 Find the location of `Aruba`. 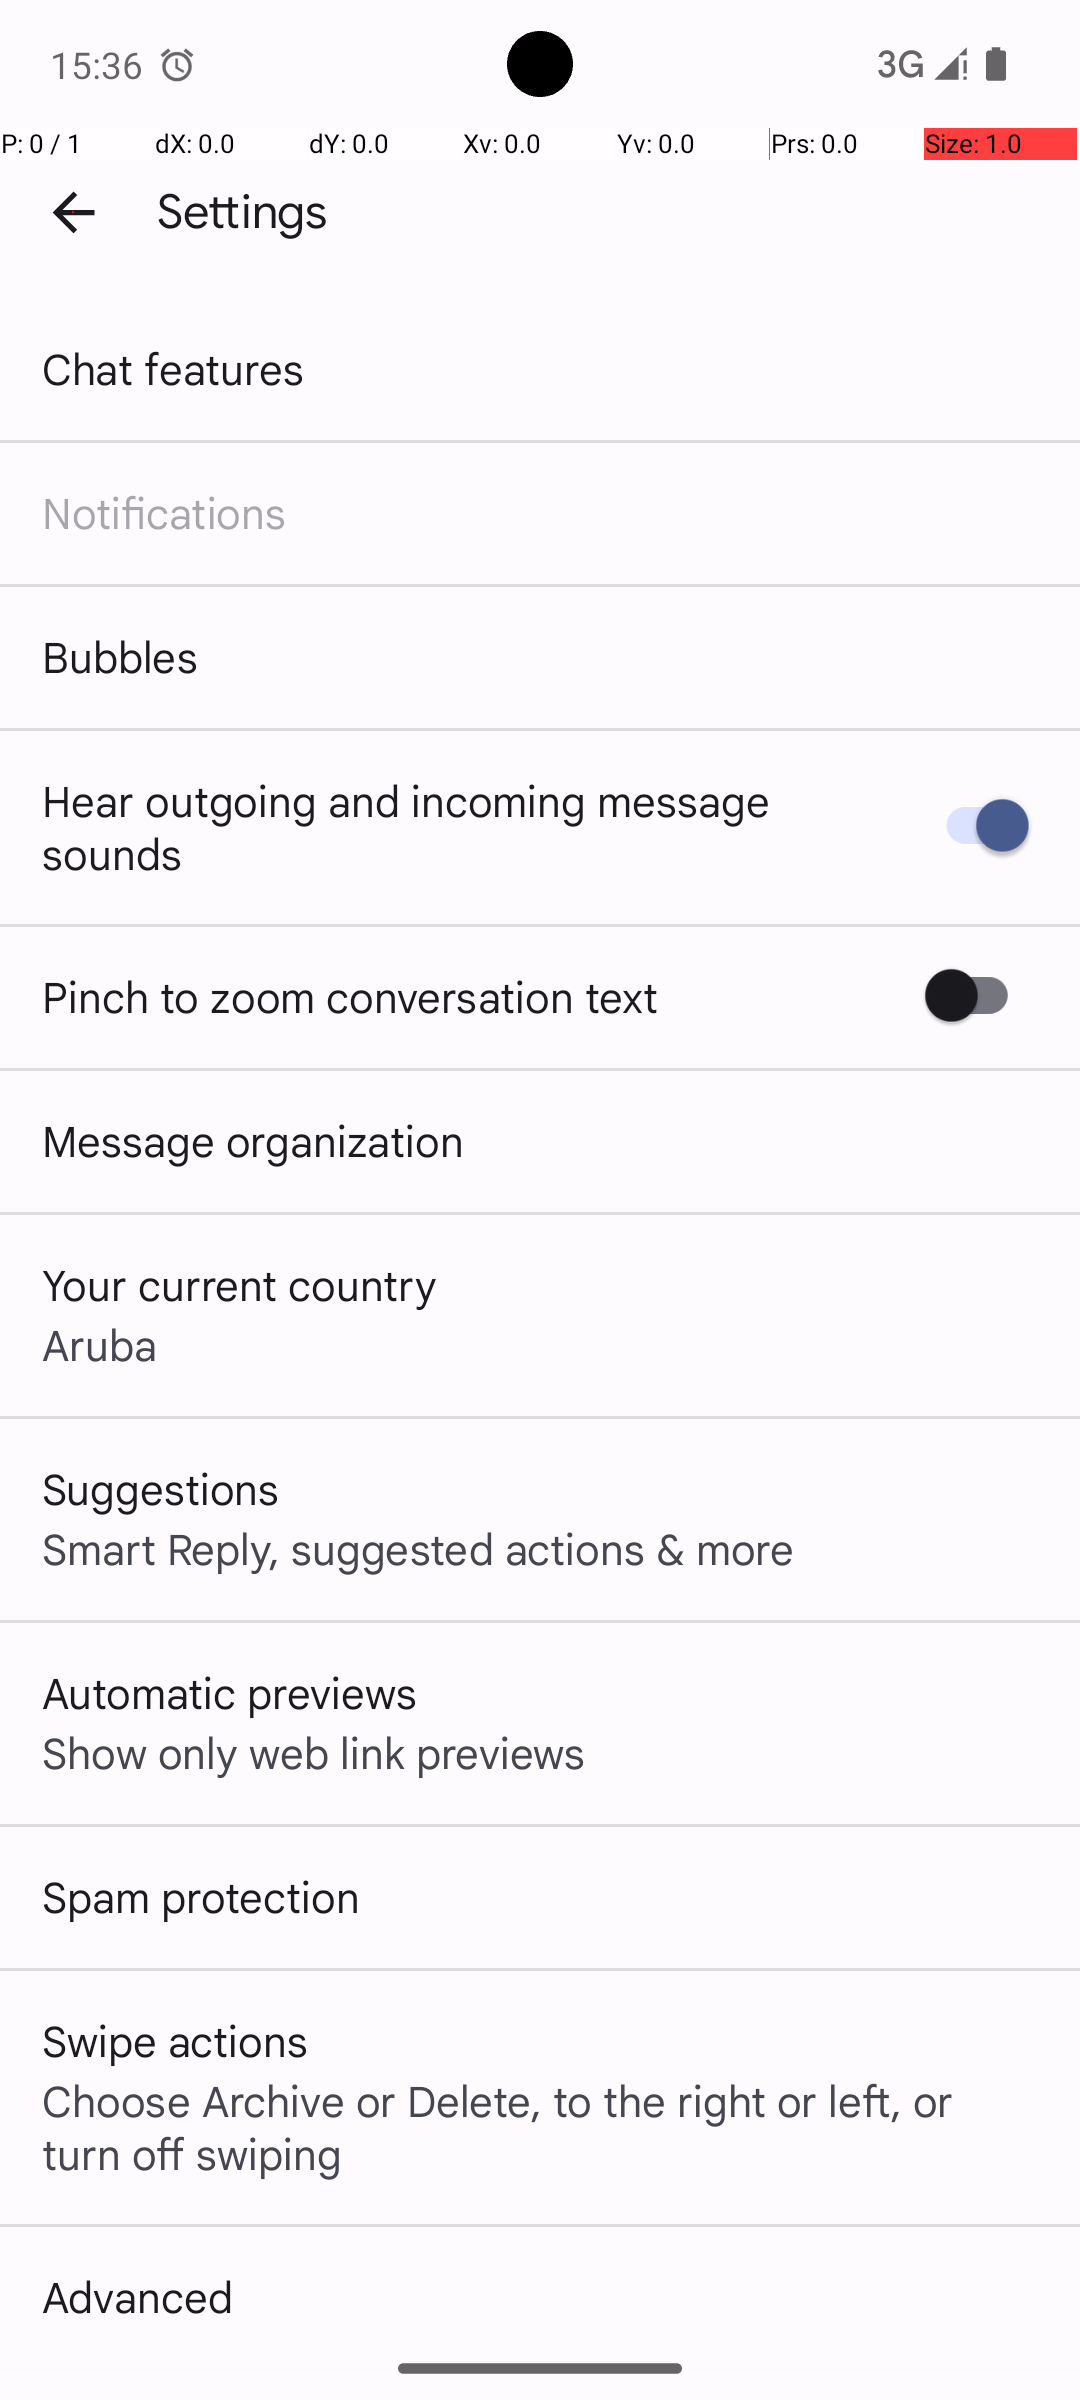

Aruba is located at coordinates (100, 1344).